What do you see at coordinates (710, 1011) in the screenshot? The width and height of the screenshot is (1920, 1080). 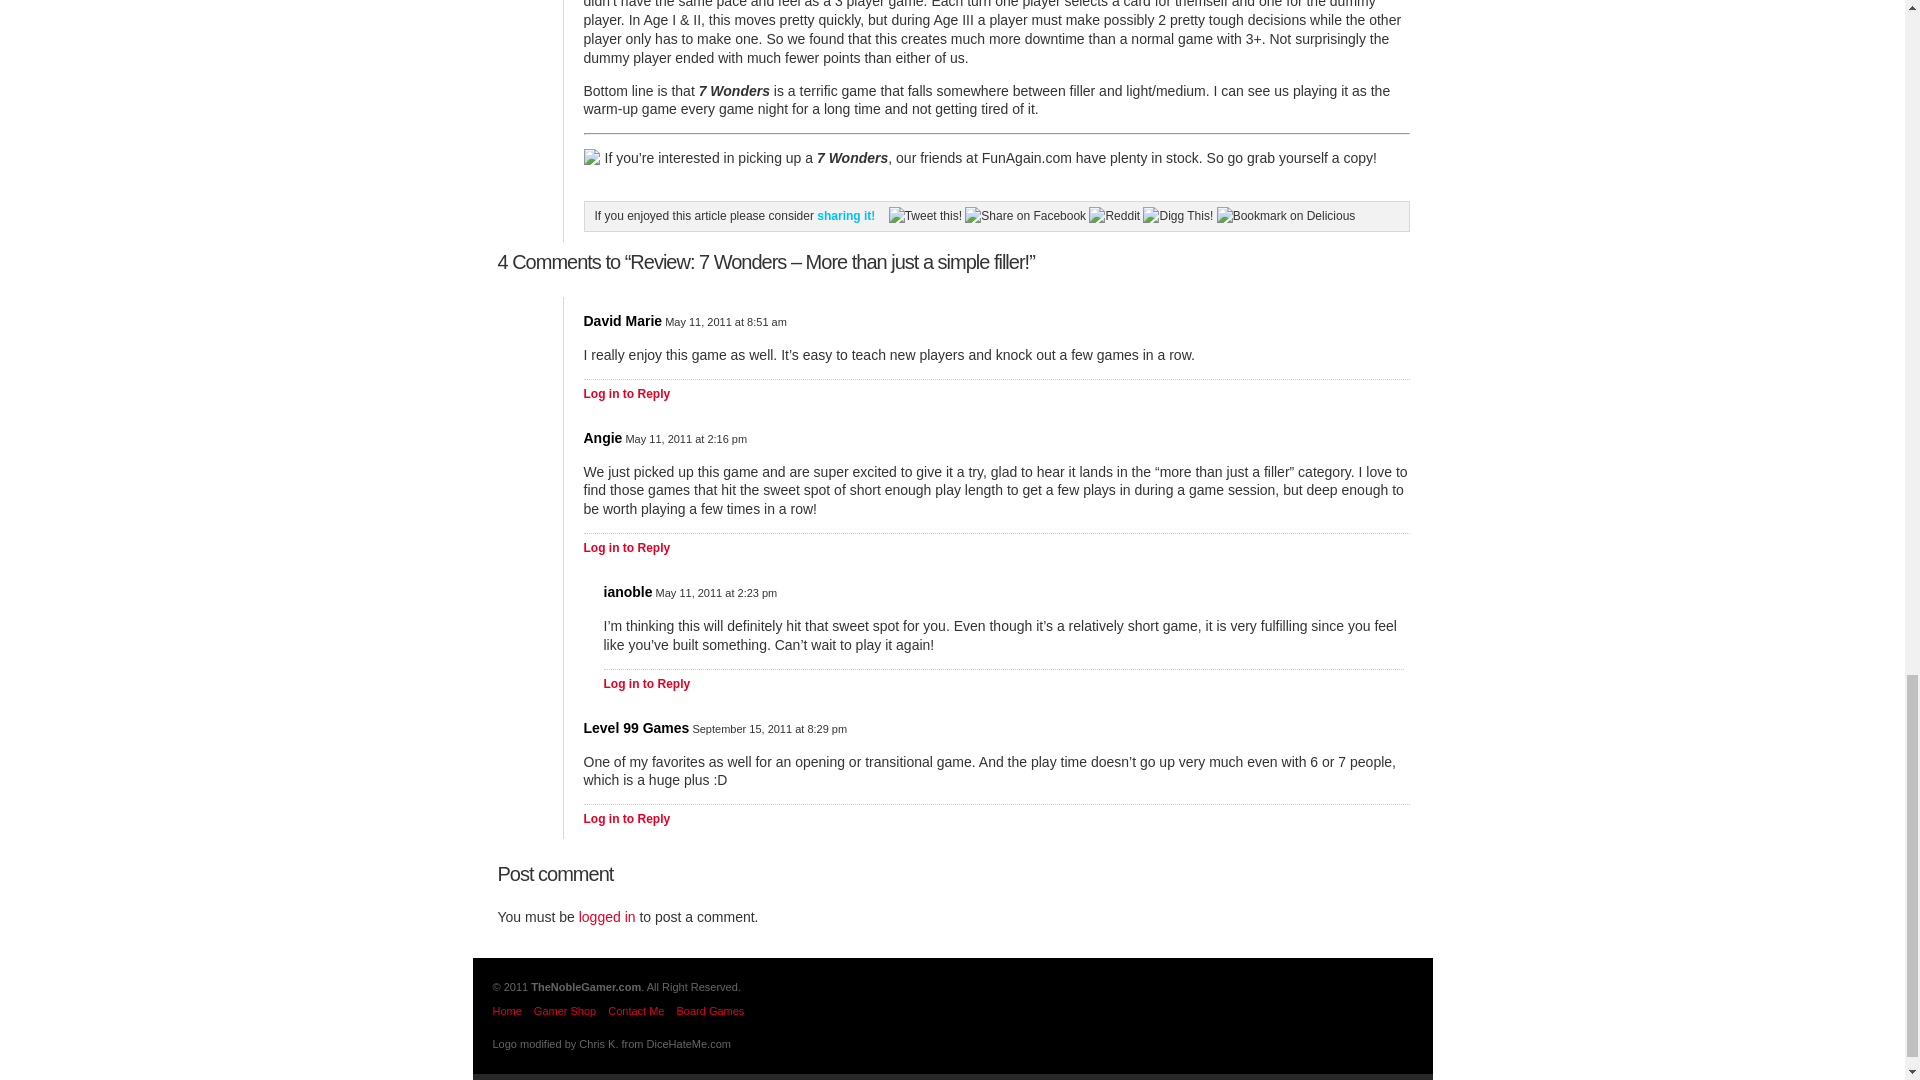 I see `Board Games` at bounding box center [710, 1011].